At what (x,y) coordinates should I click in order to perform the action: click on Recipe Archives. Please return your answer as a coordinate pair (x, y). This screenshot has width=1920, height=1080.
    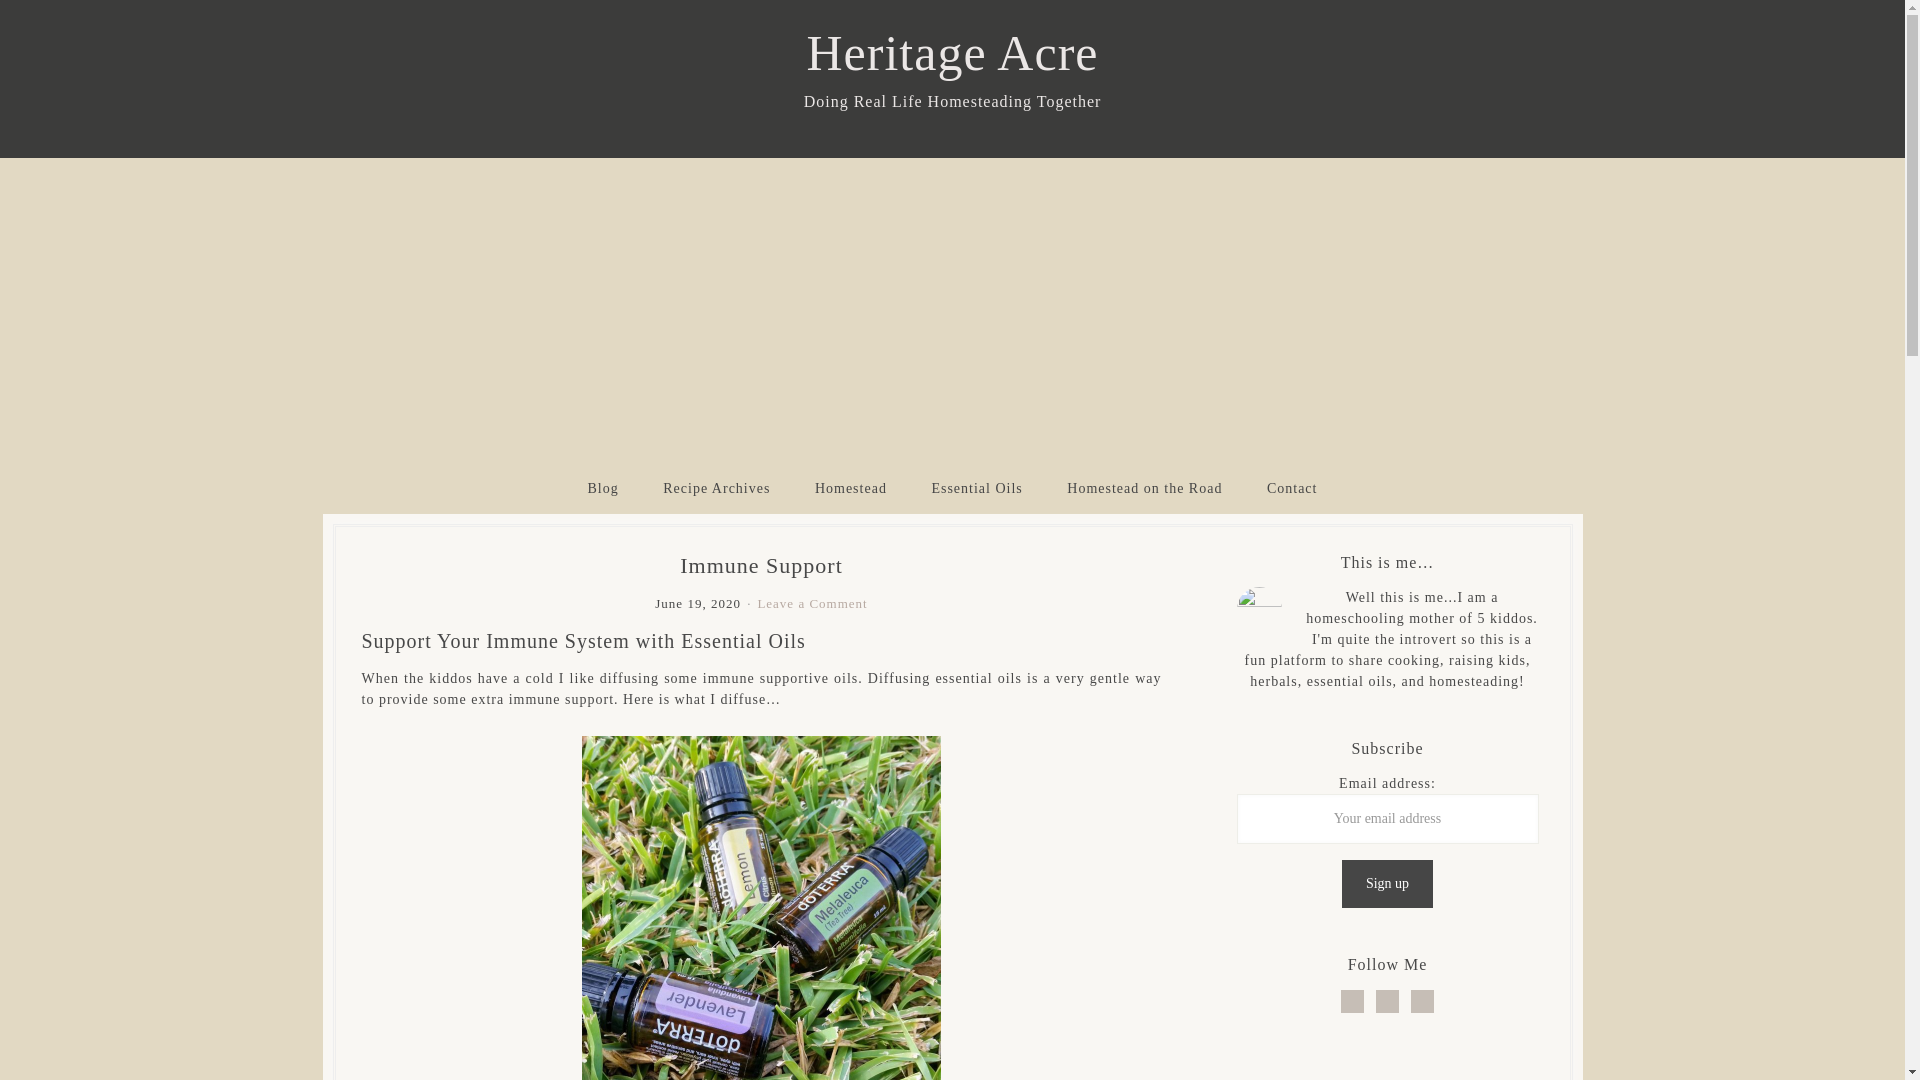
    Looking at the image, I should click on (716, 488).